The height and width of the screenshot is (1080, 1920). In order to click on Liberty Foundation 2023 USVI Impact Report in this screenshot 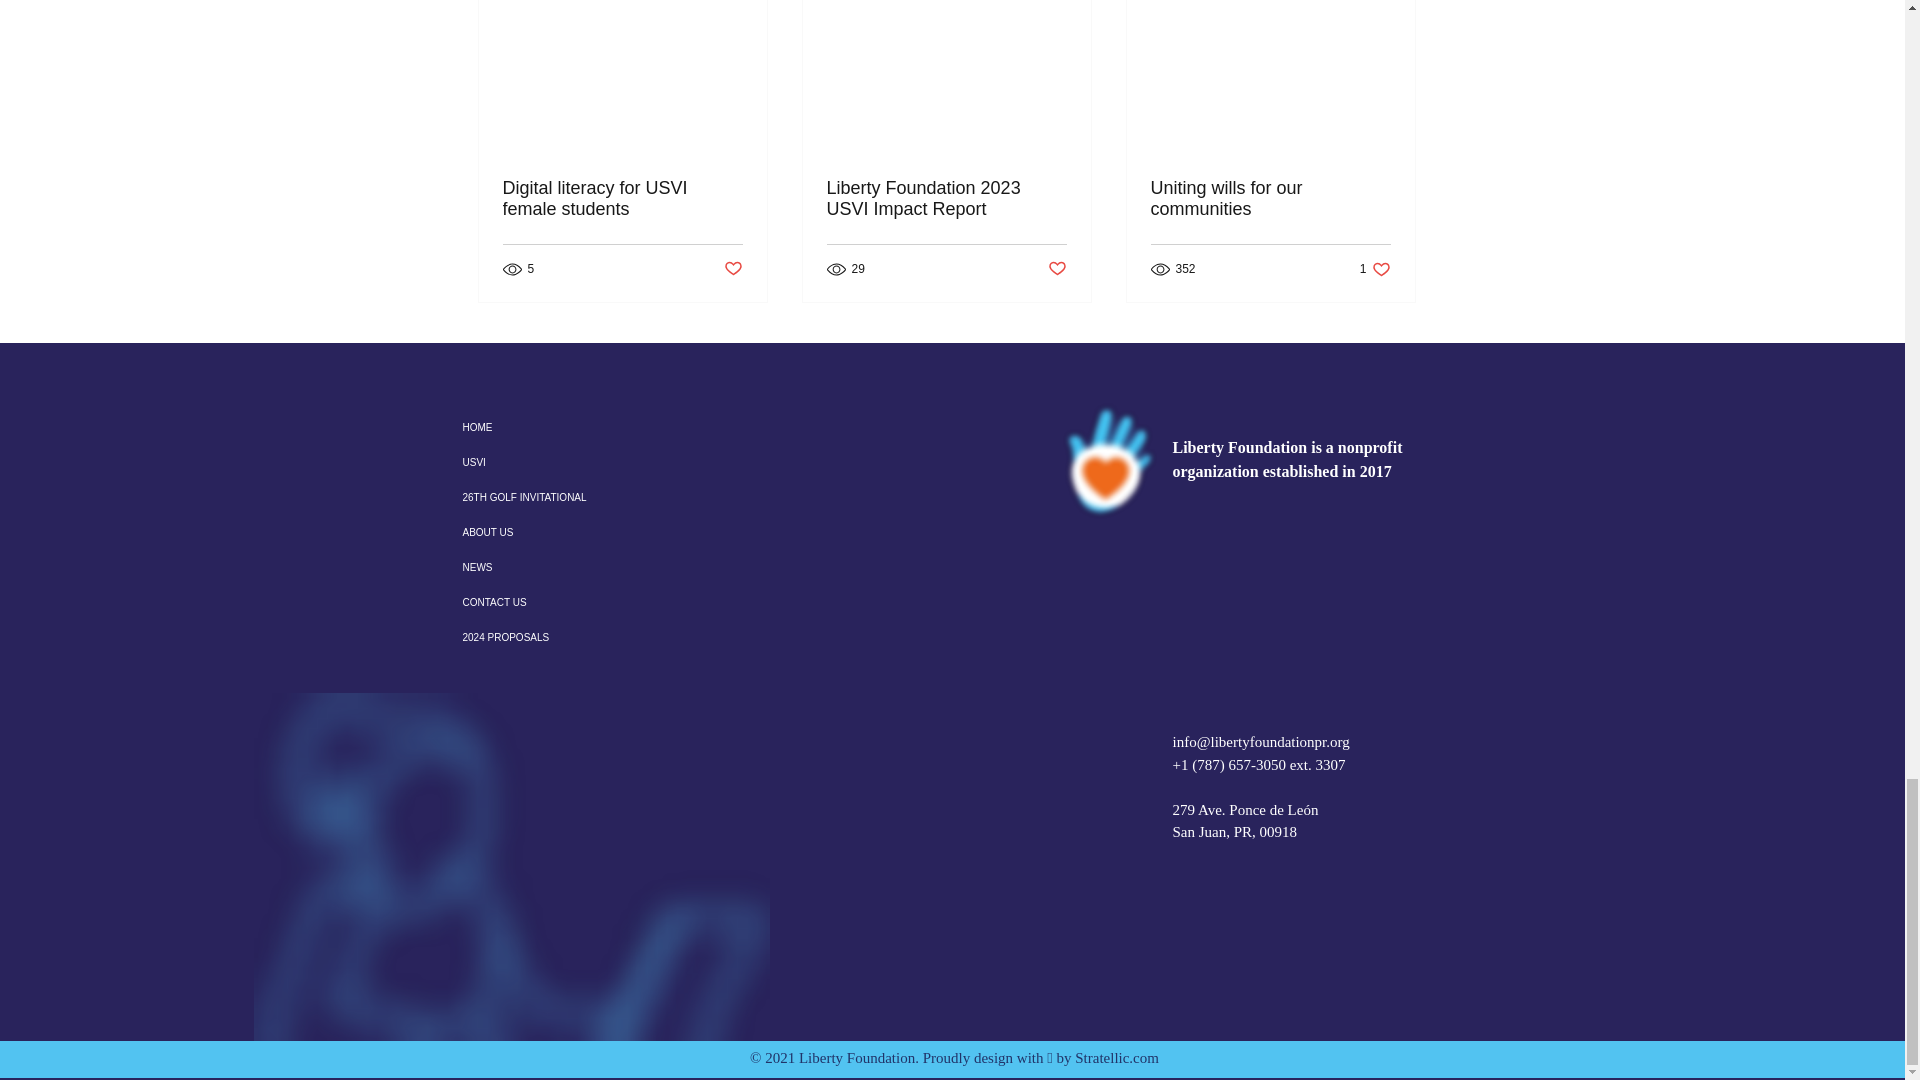, I will do `click(945, 199)`.